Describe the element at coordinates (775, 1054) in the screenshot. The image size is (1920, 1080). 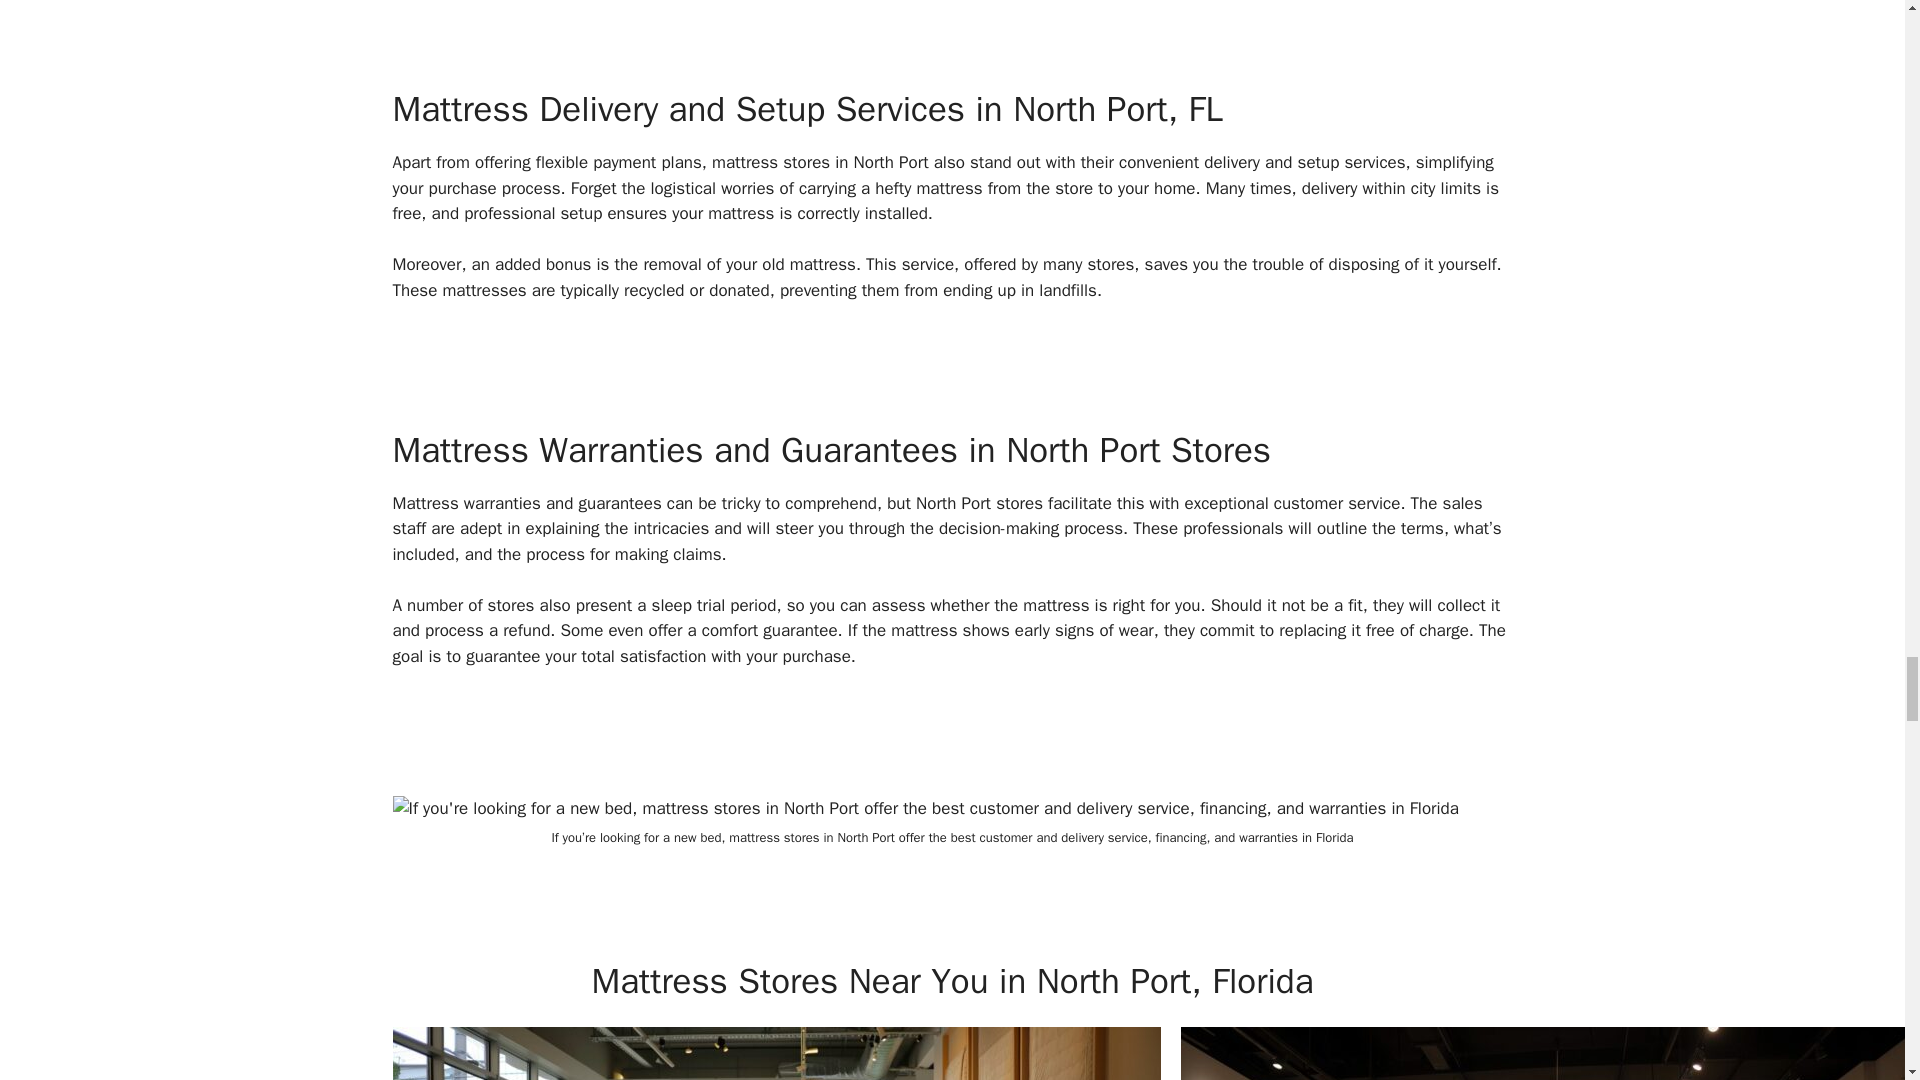
I see `Mattress Stores in Murdock, FL` at that location.